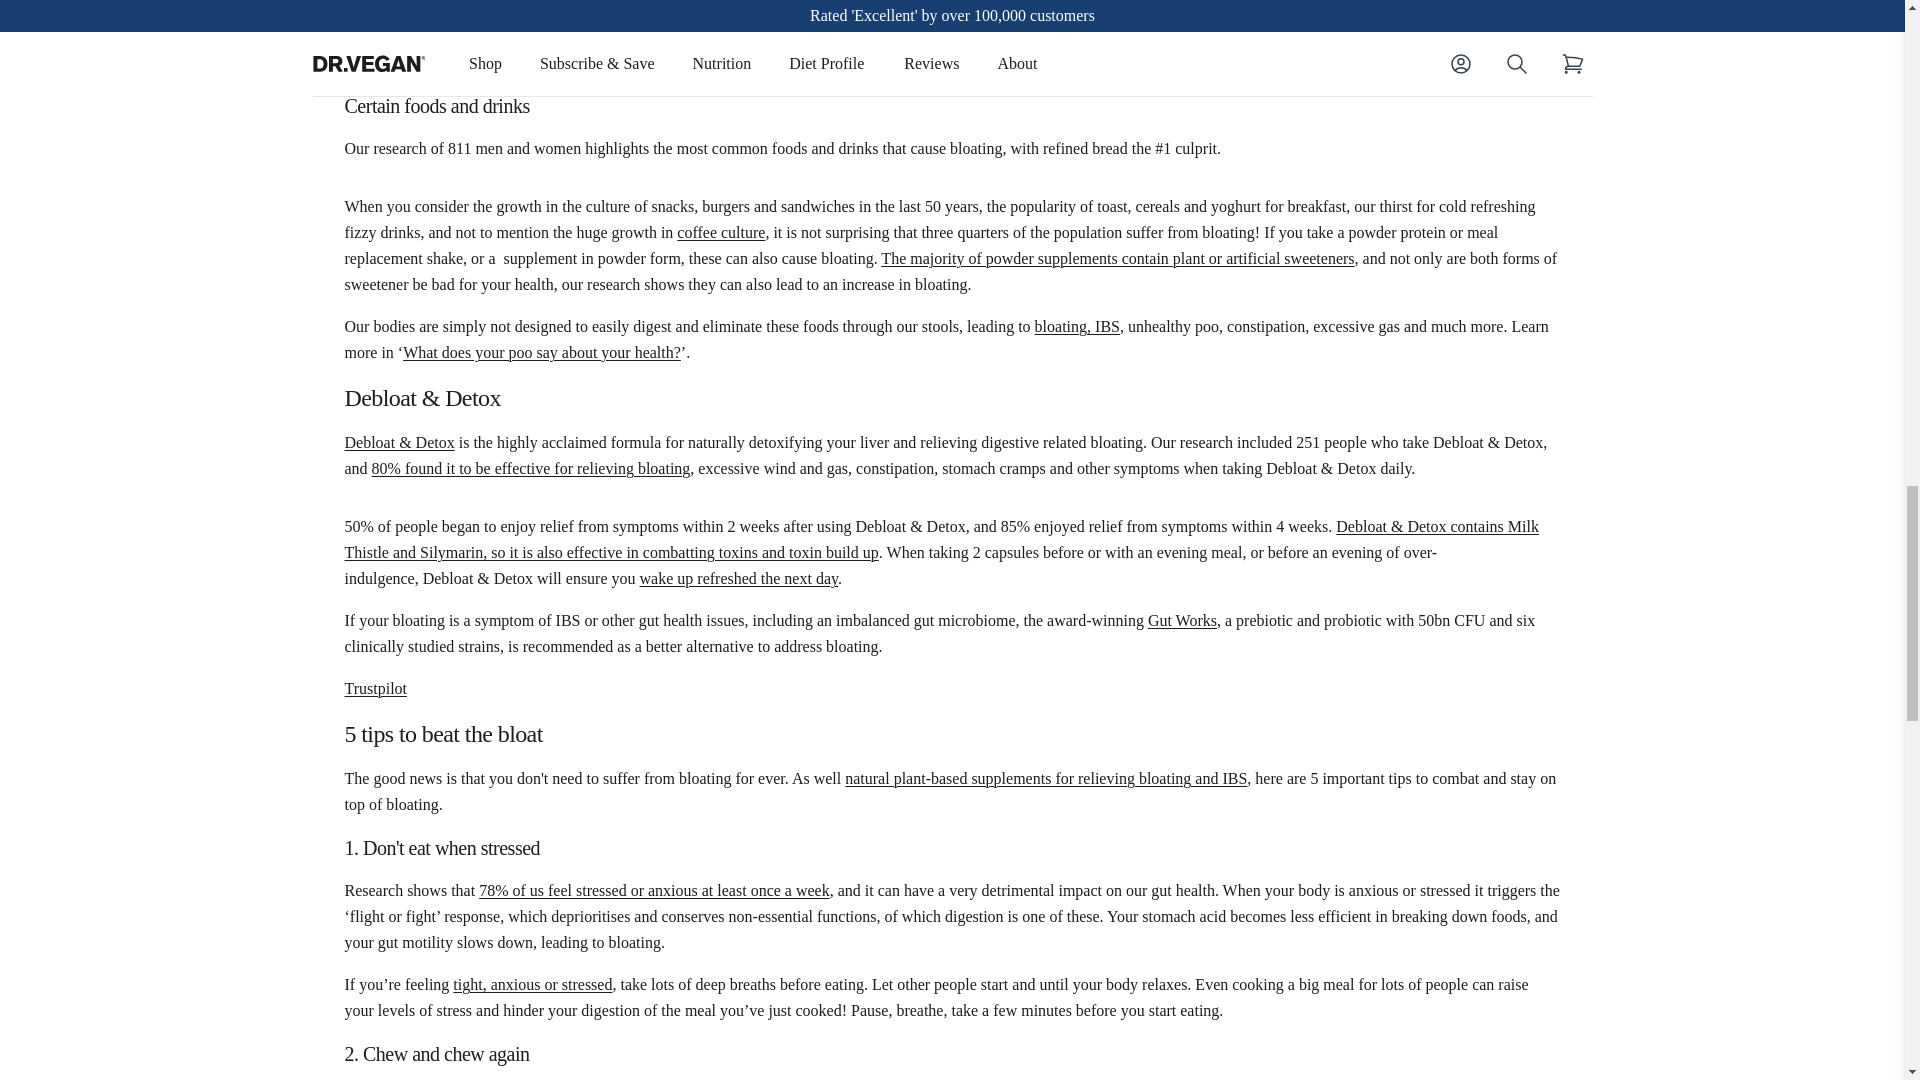 The height and width of the screenshot is (1080, 1920). Describe the element at coordinates (1128, 2) in the screenshot. I see `unusual symptoms of menopause` at that location.